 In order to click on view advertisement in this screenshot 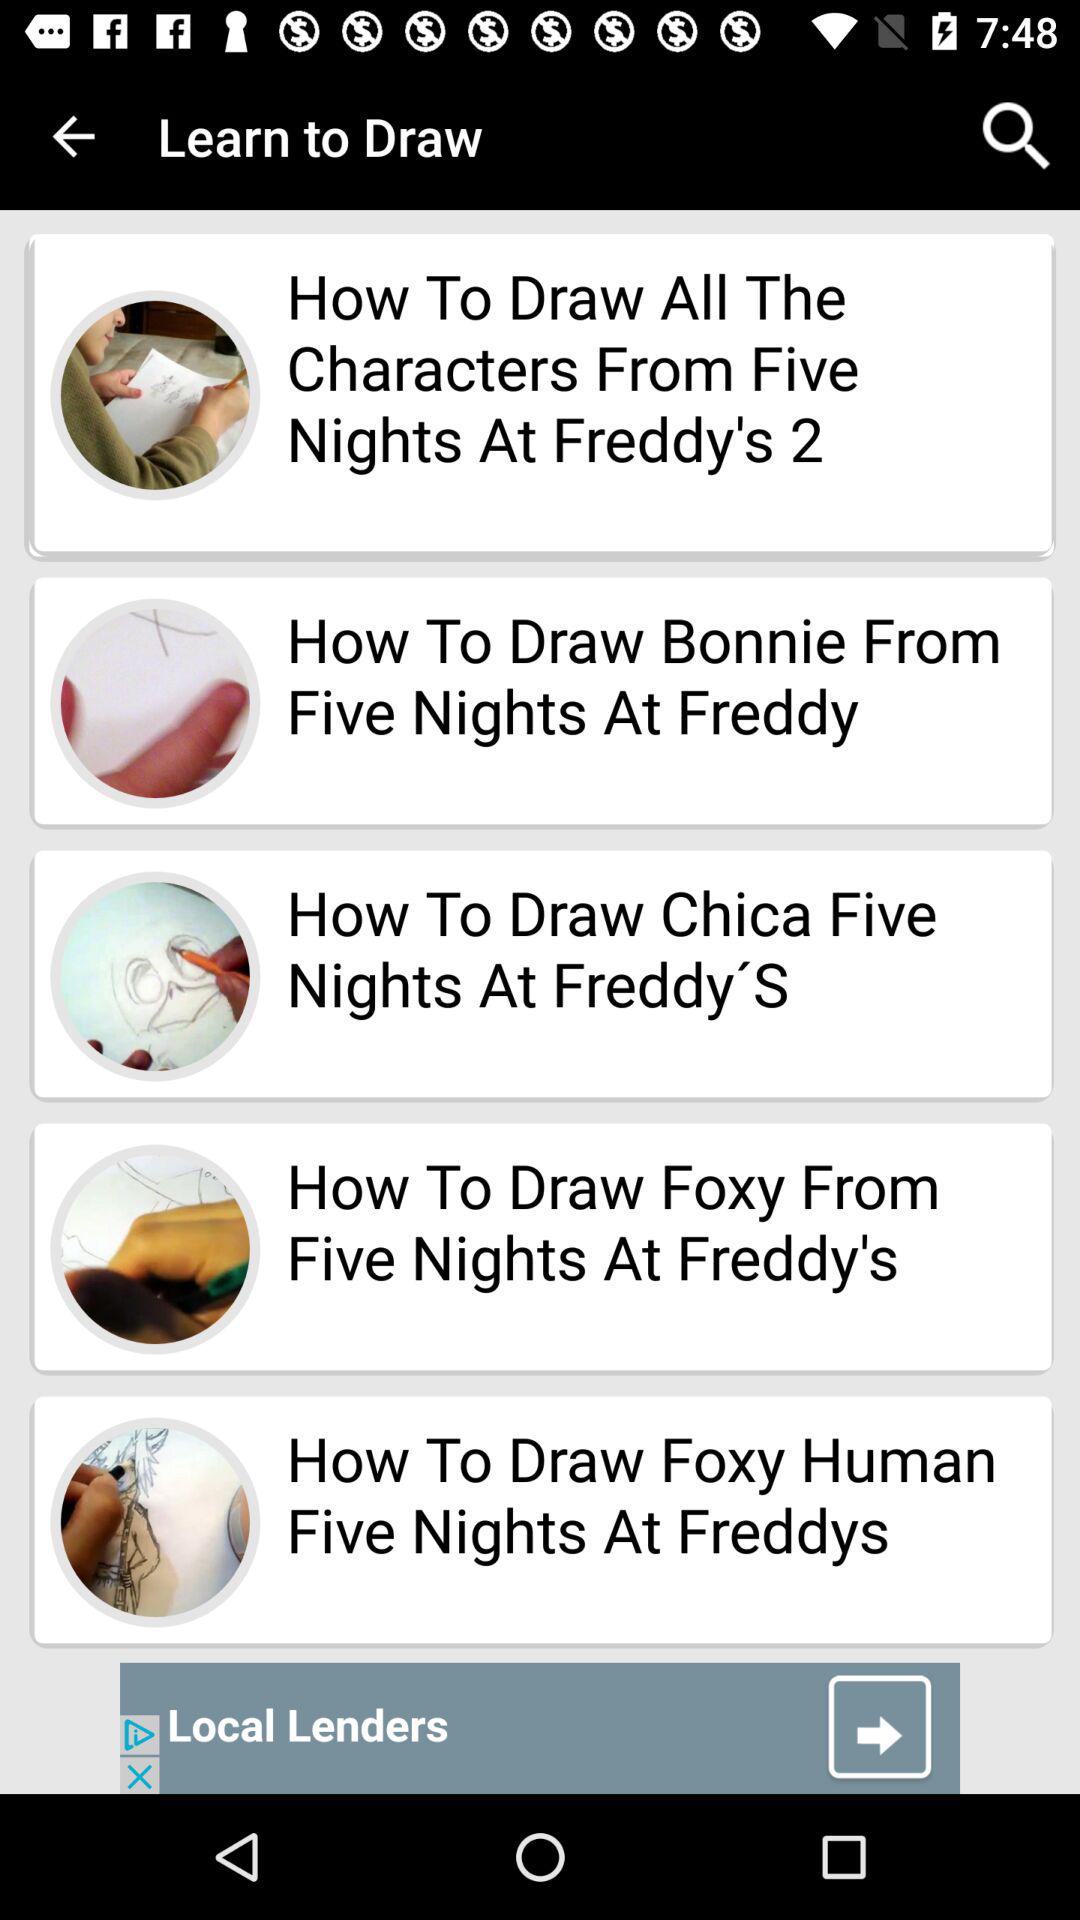, I will do `click(540, 1728)`.